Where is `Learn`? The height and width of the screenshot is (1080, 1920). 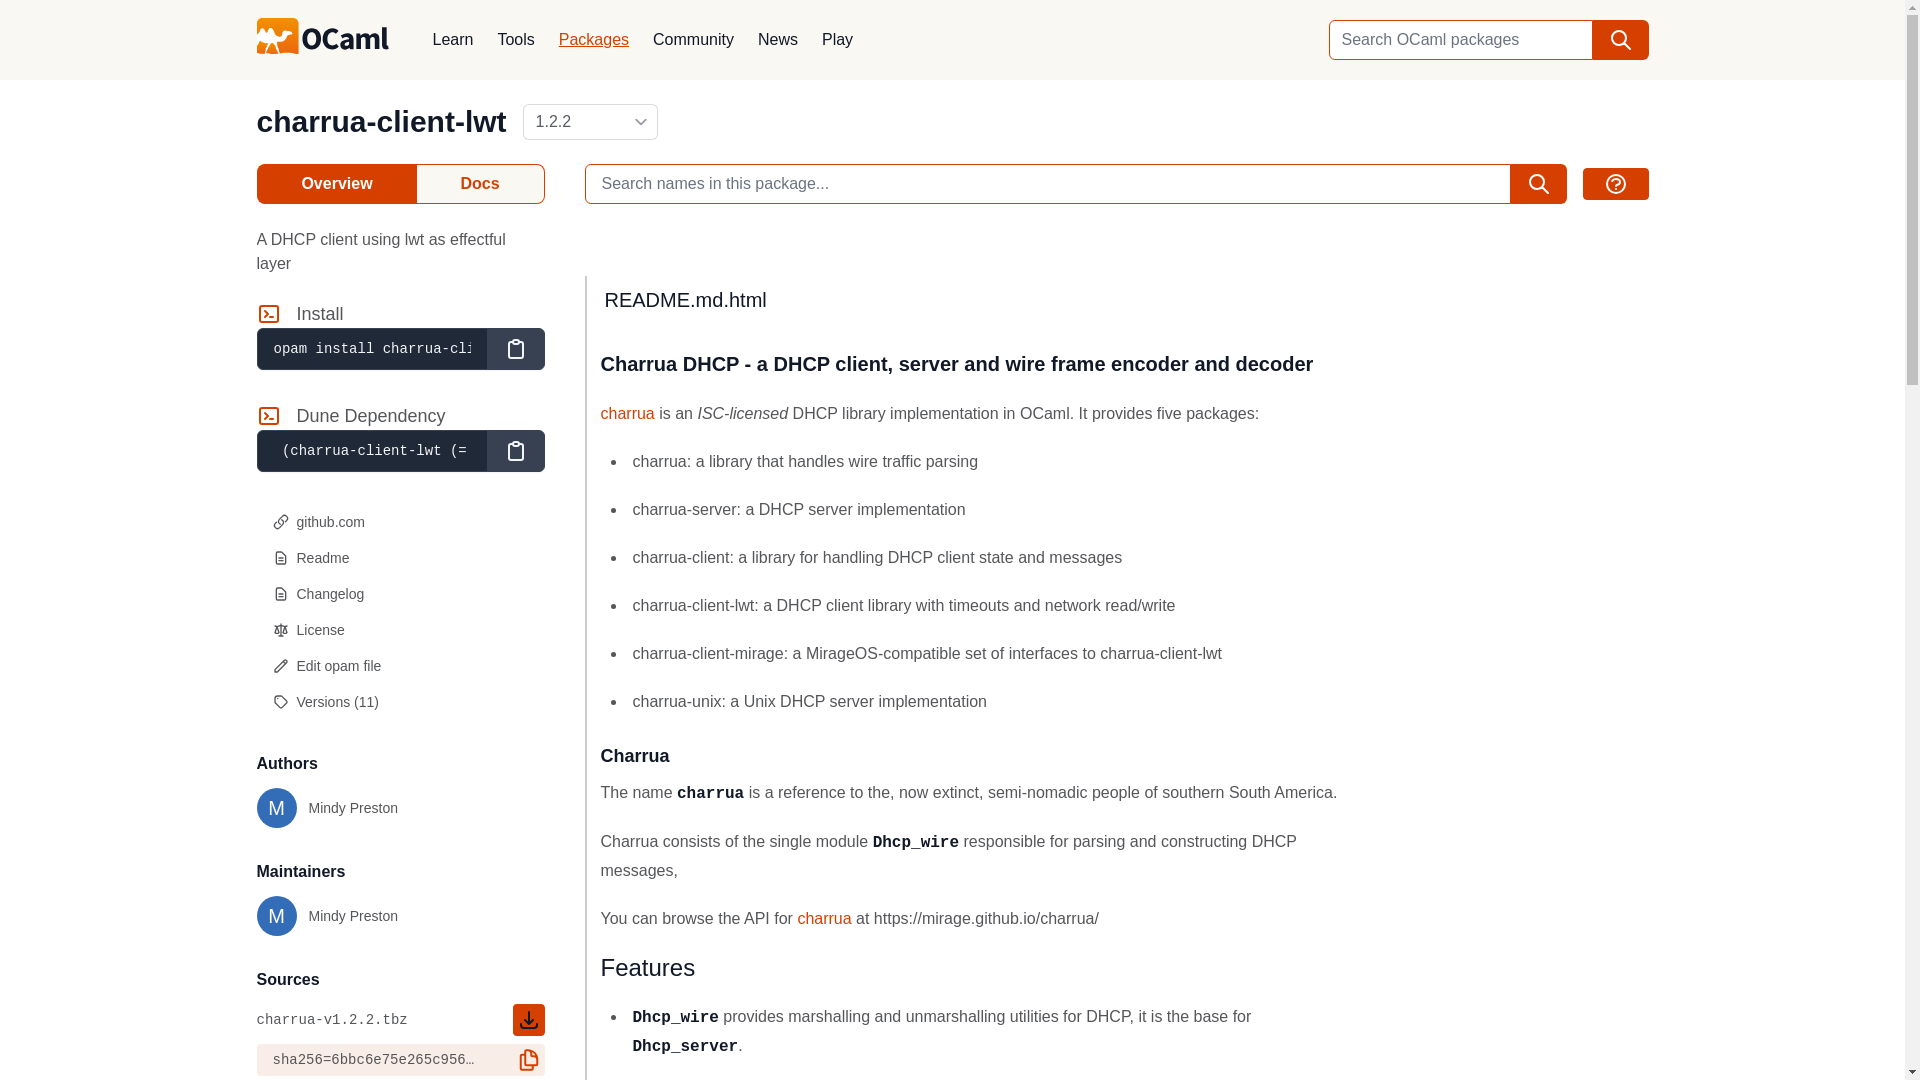 Learn is located at coordinates (452, 40).